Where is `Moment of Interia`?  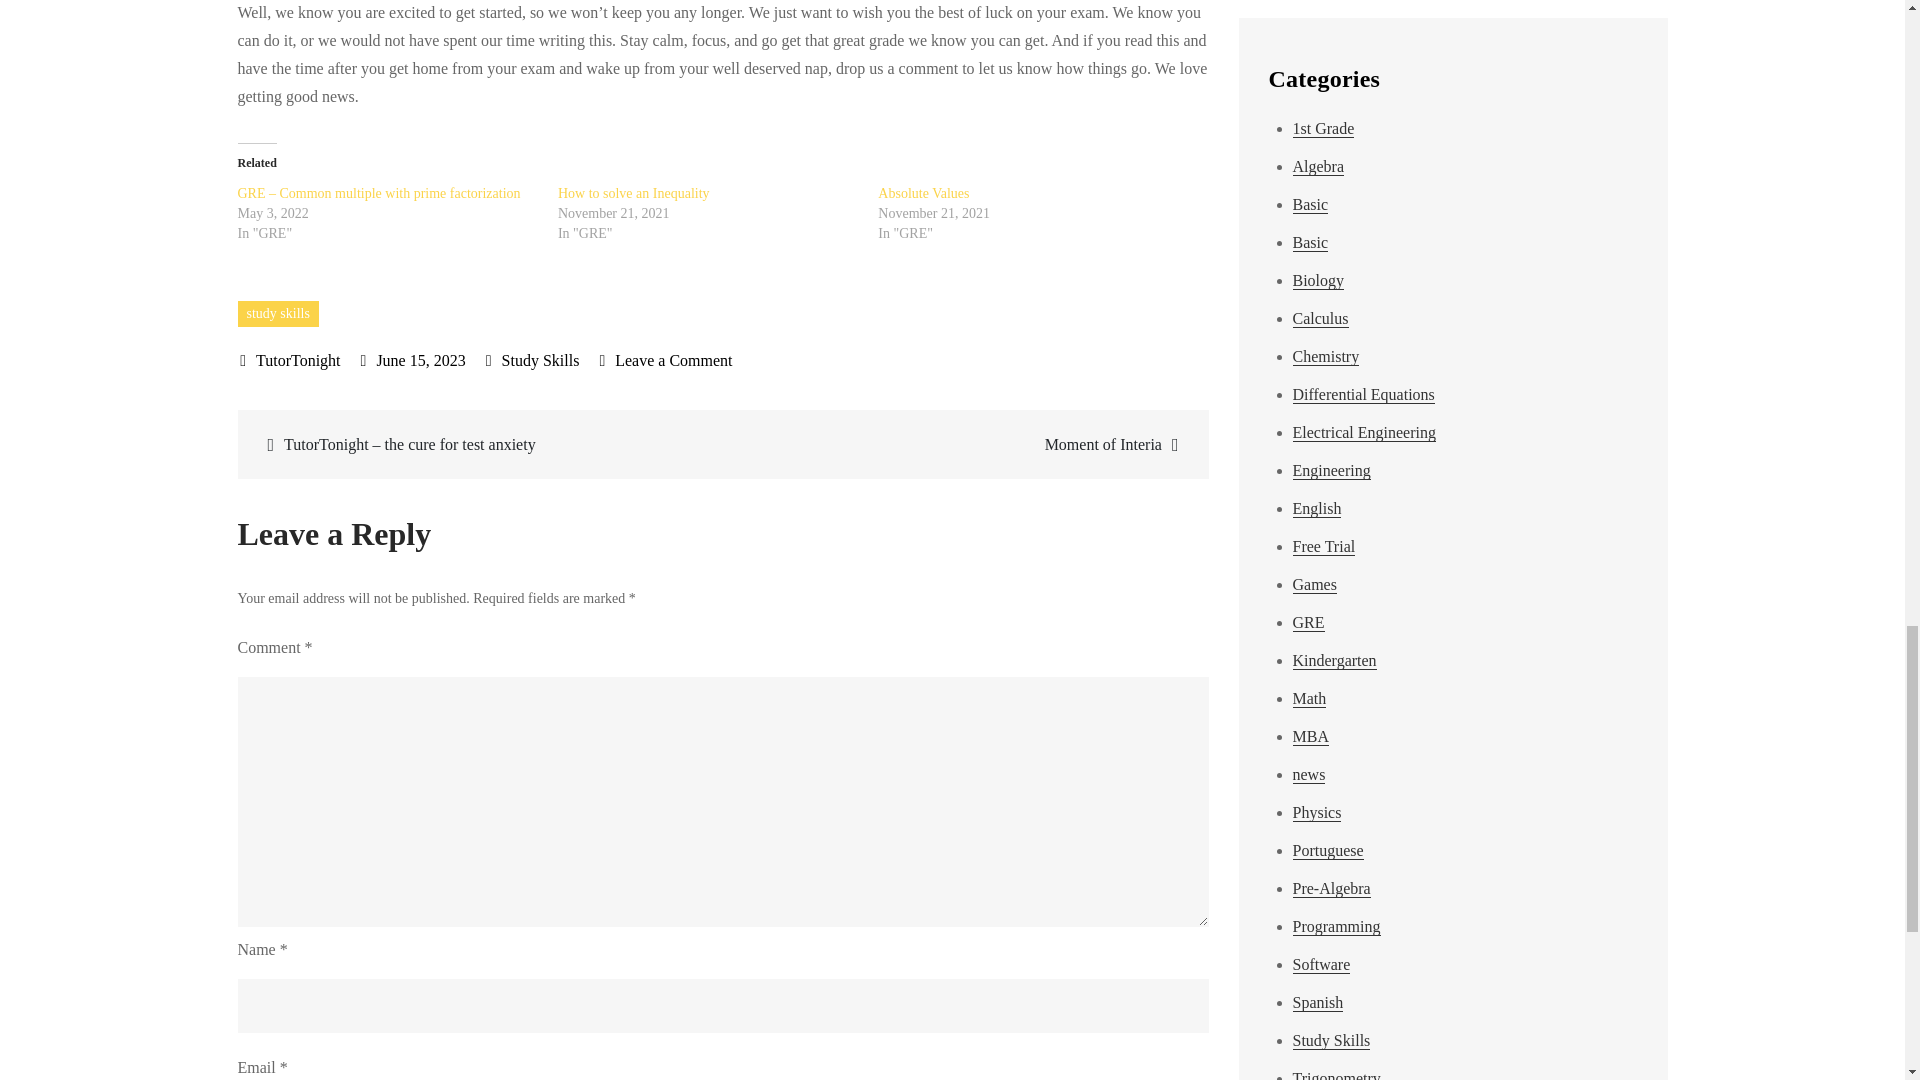 Moment of Interia is located at coordinates (278, 314).